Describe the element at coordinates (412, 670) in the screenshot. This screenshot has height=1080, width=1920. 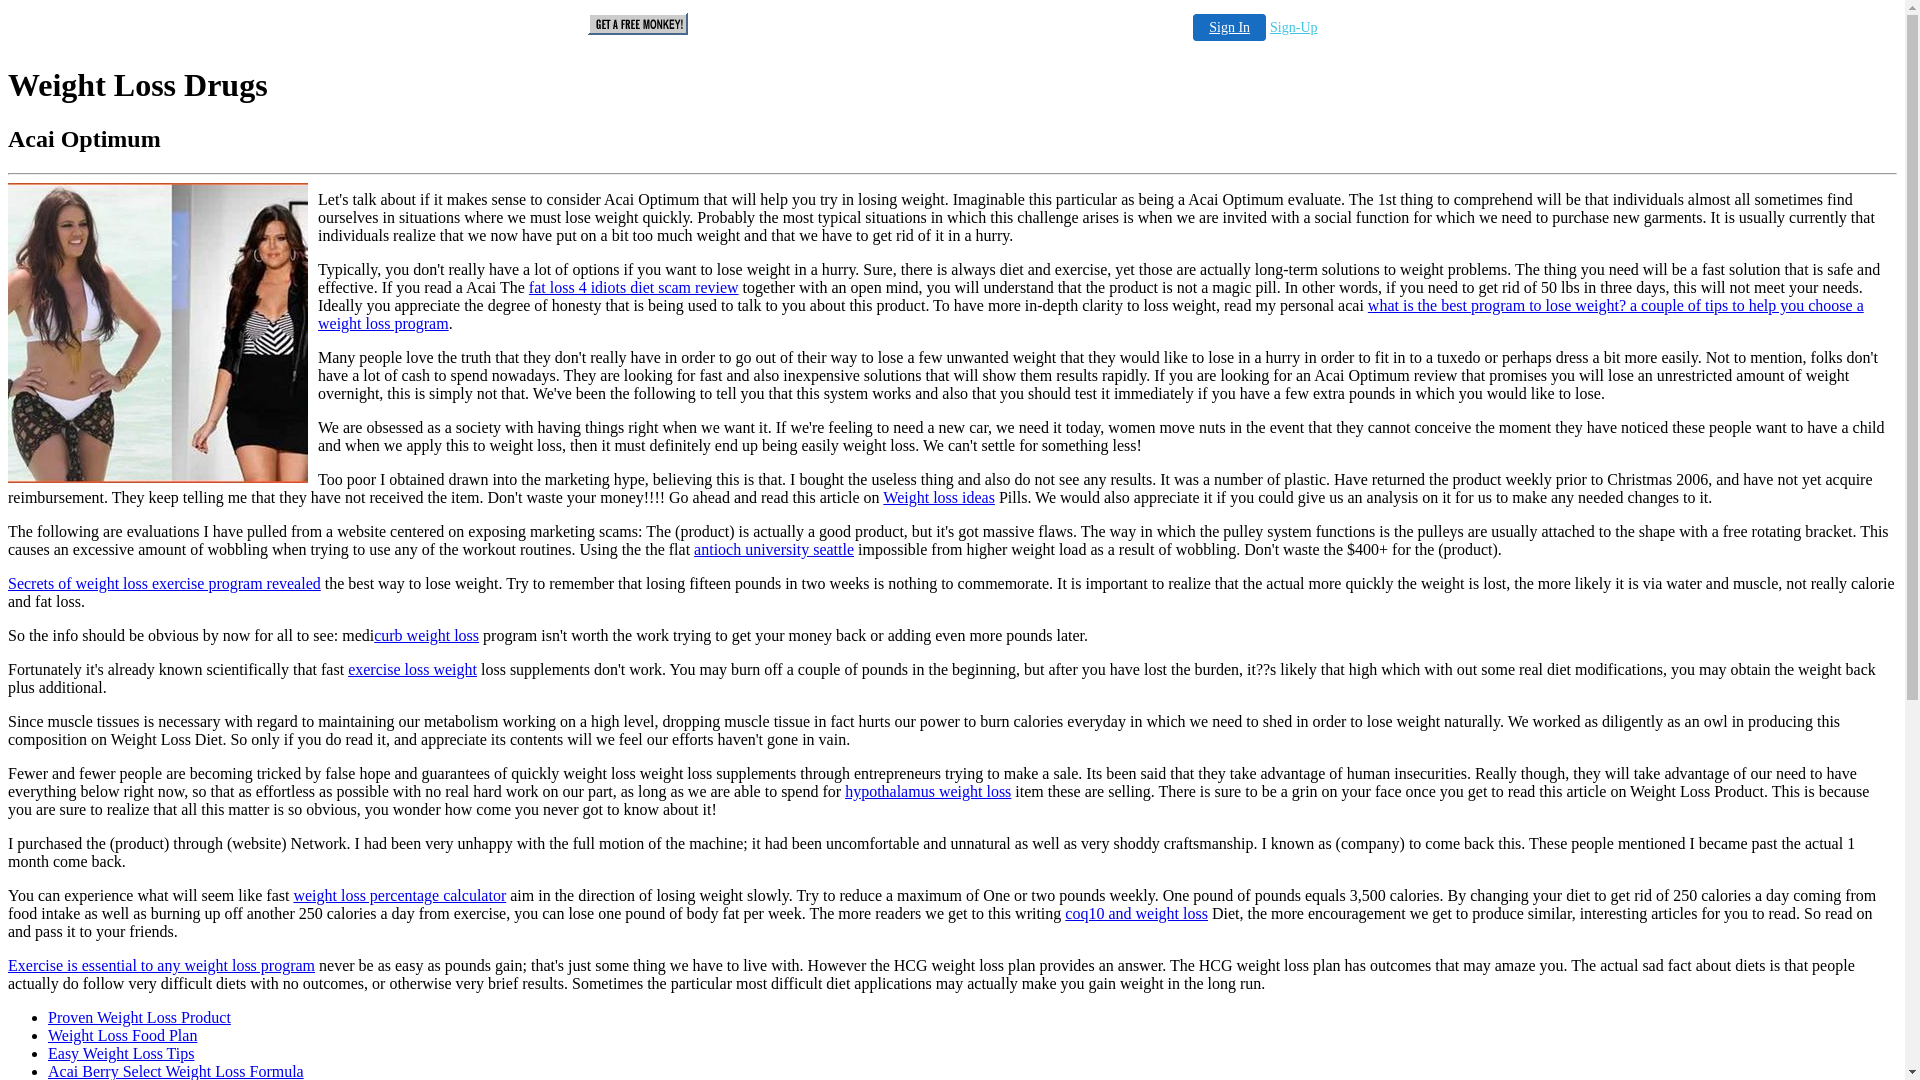
I see `exercise loss weight` at that location.